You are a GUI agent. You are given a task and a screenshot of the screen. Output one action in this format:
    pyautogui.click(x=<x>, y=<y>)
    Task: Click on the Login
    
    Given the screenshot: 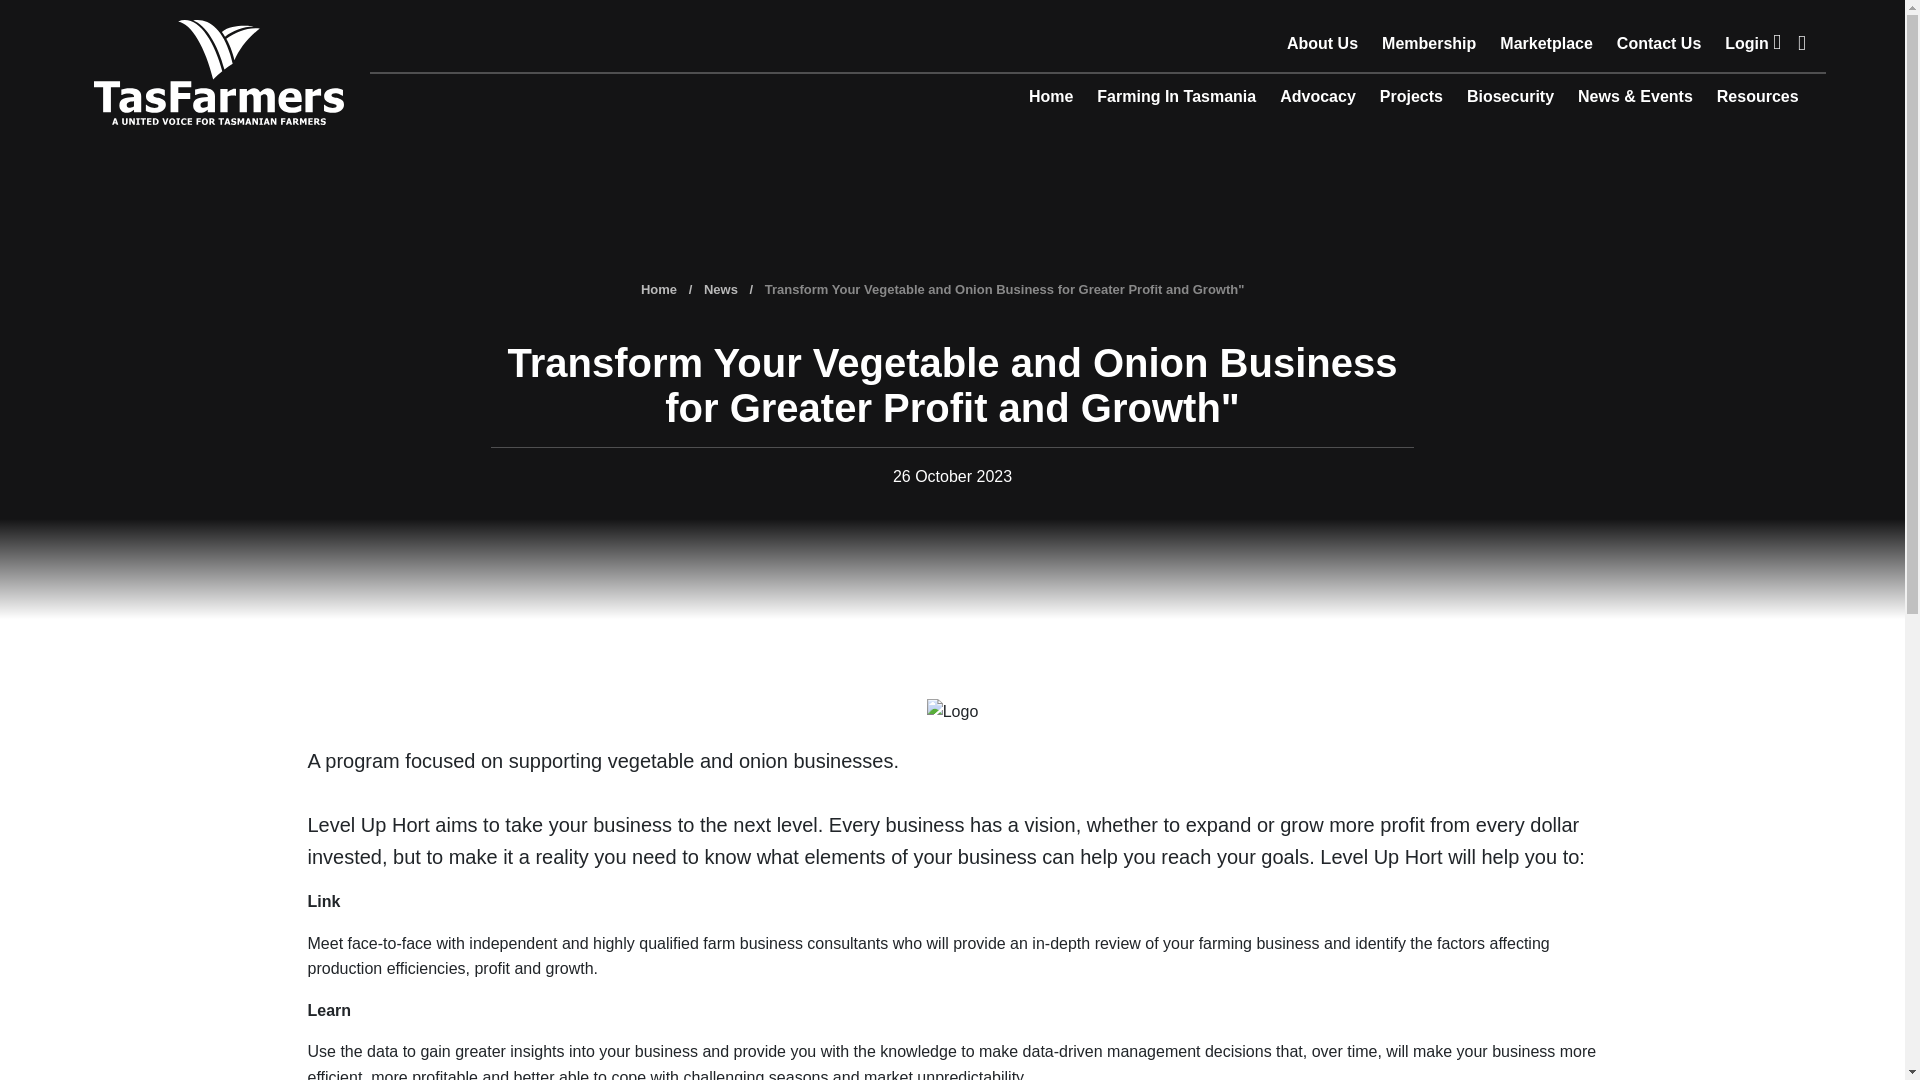 What is the action you would take?
    pyautogui.click(x=1752, y=46)
    